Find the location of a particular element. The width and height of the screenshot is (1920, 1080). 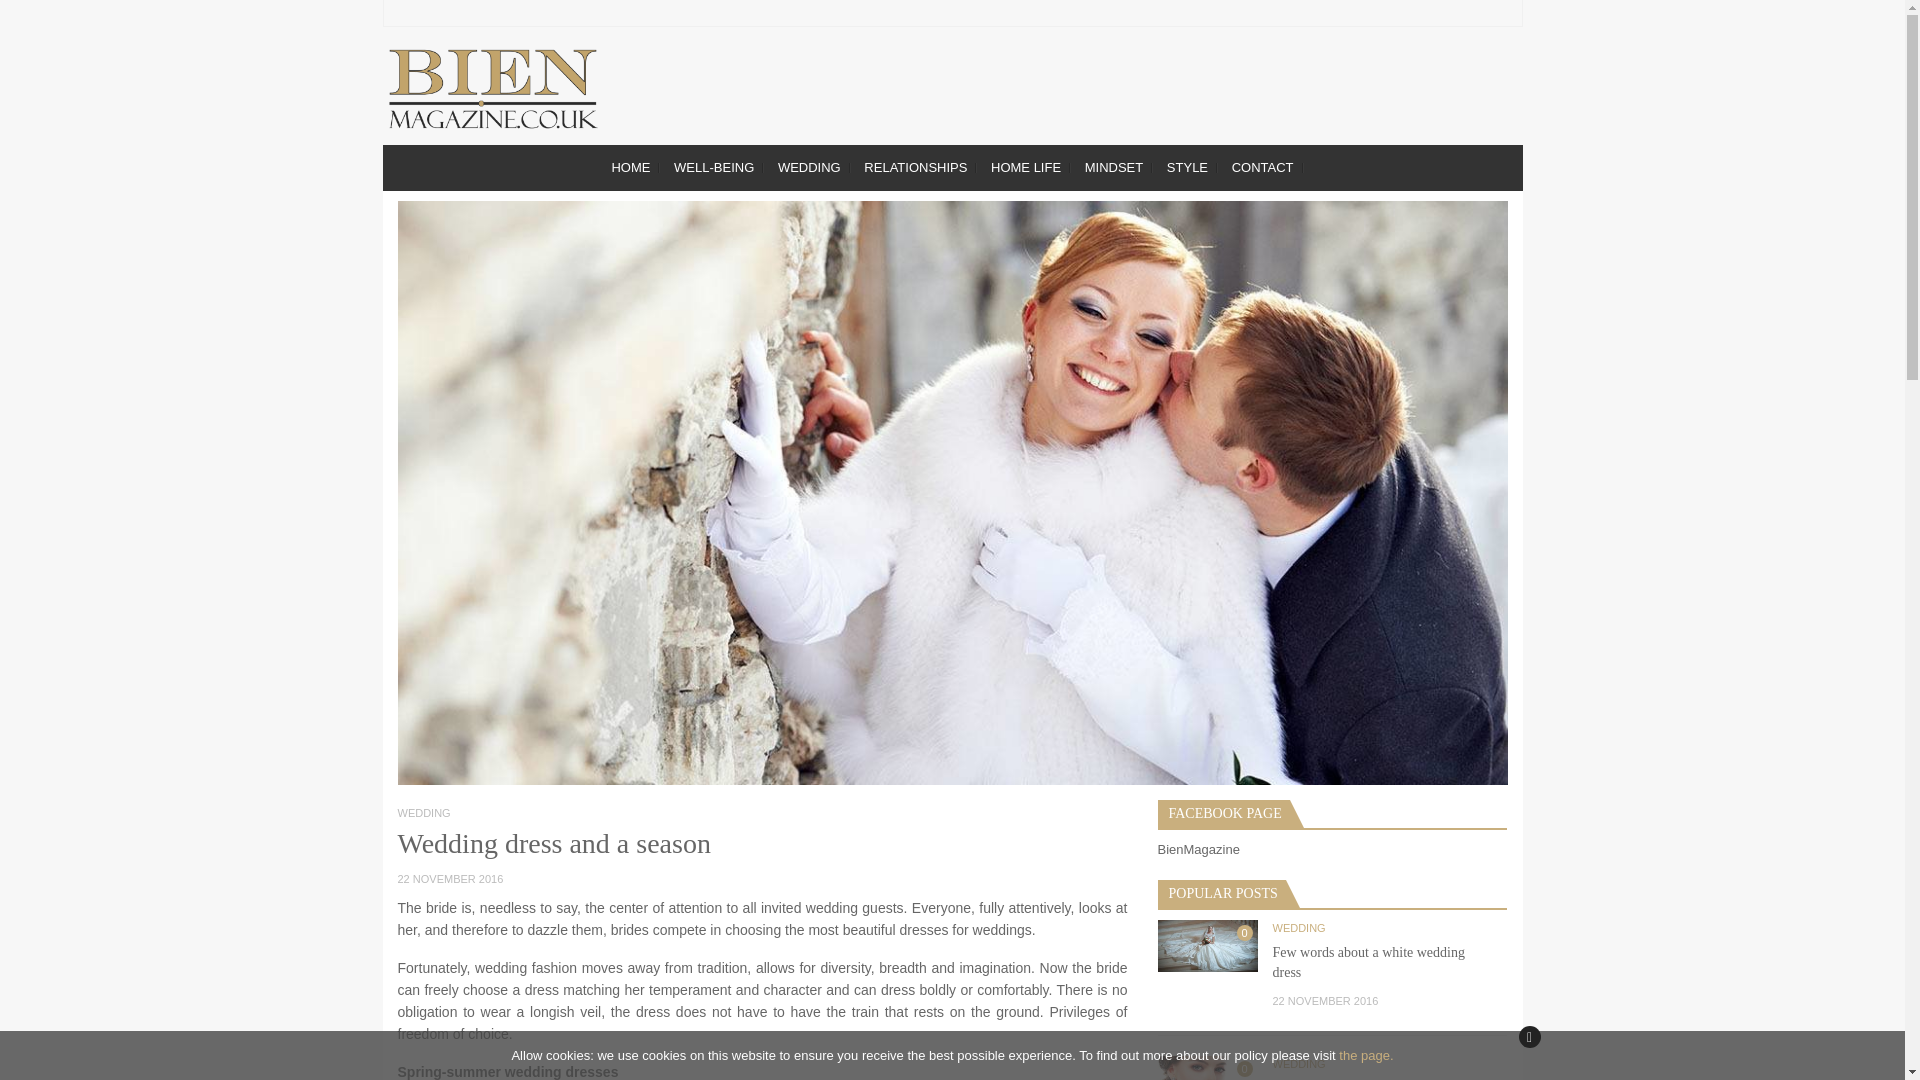

HOME is located at coordinates (630, 168).